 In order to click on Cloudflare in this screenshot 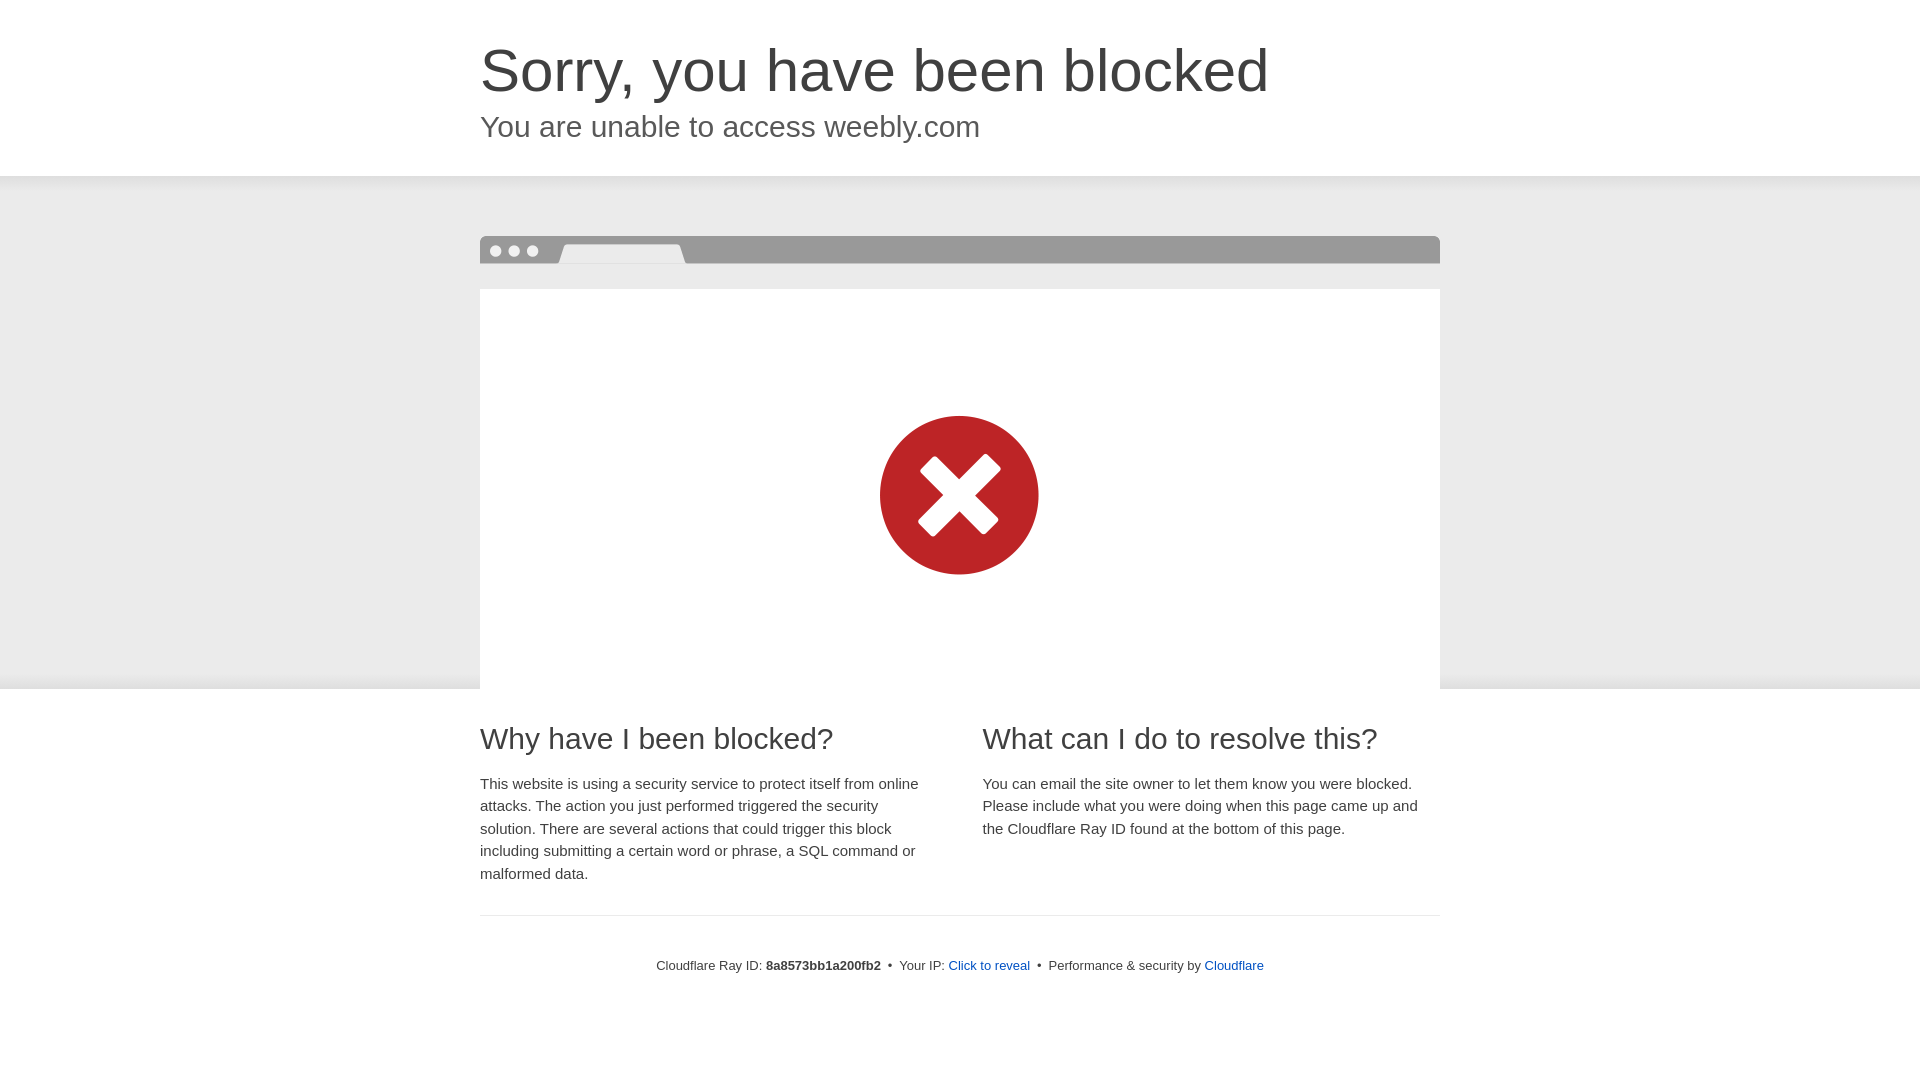, I will do `click(1234, 965)`.